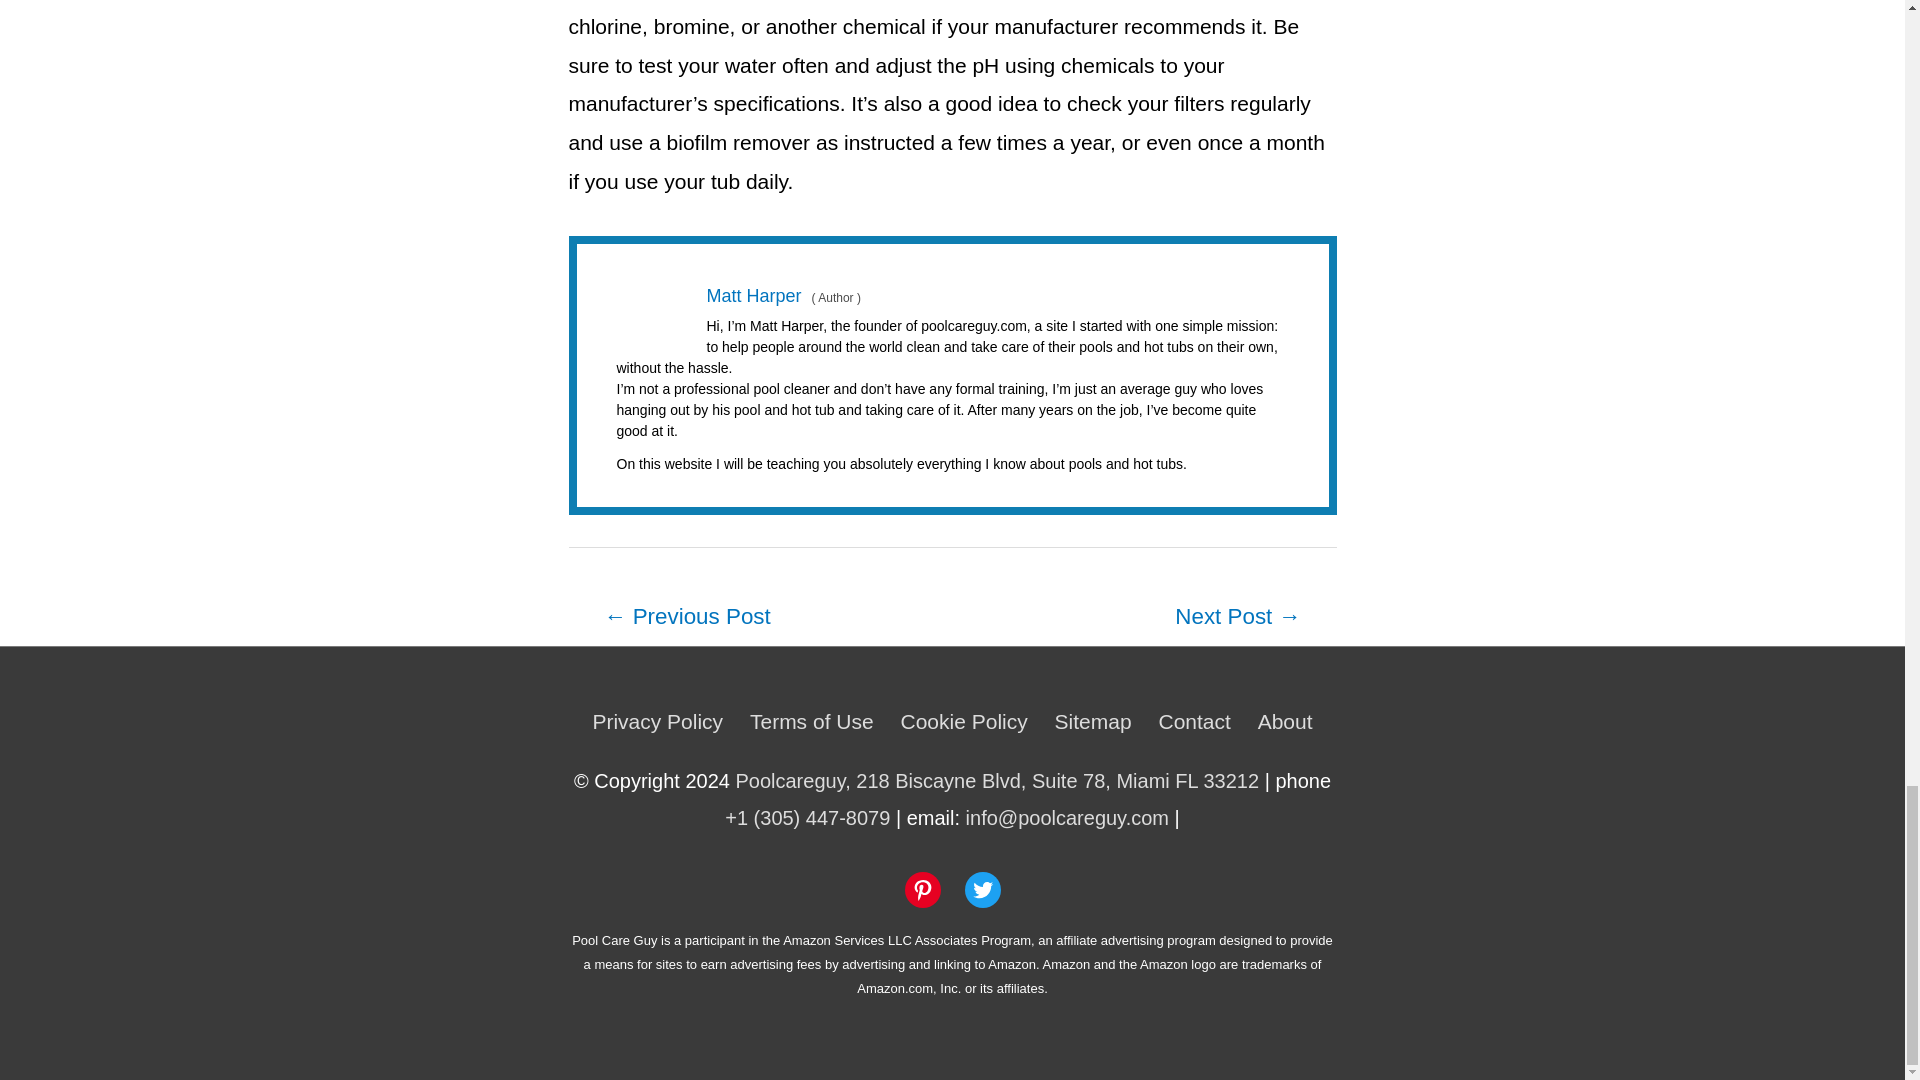 This screenshot has width=1920, height=1080. What do you see at coordinates (982, 890) in the screenshot?
I see `Twitter` at bounding box center [982, 890].